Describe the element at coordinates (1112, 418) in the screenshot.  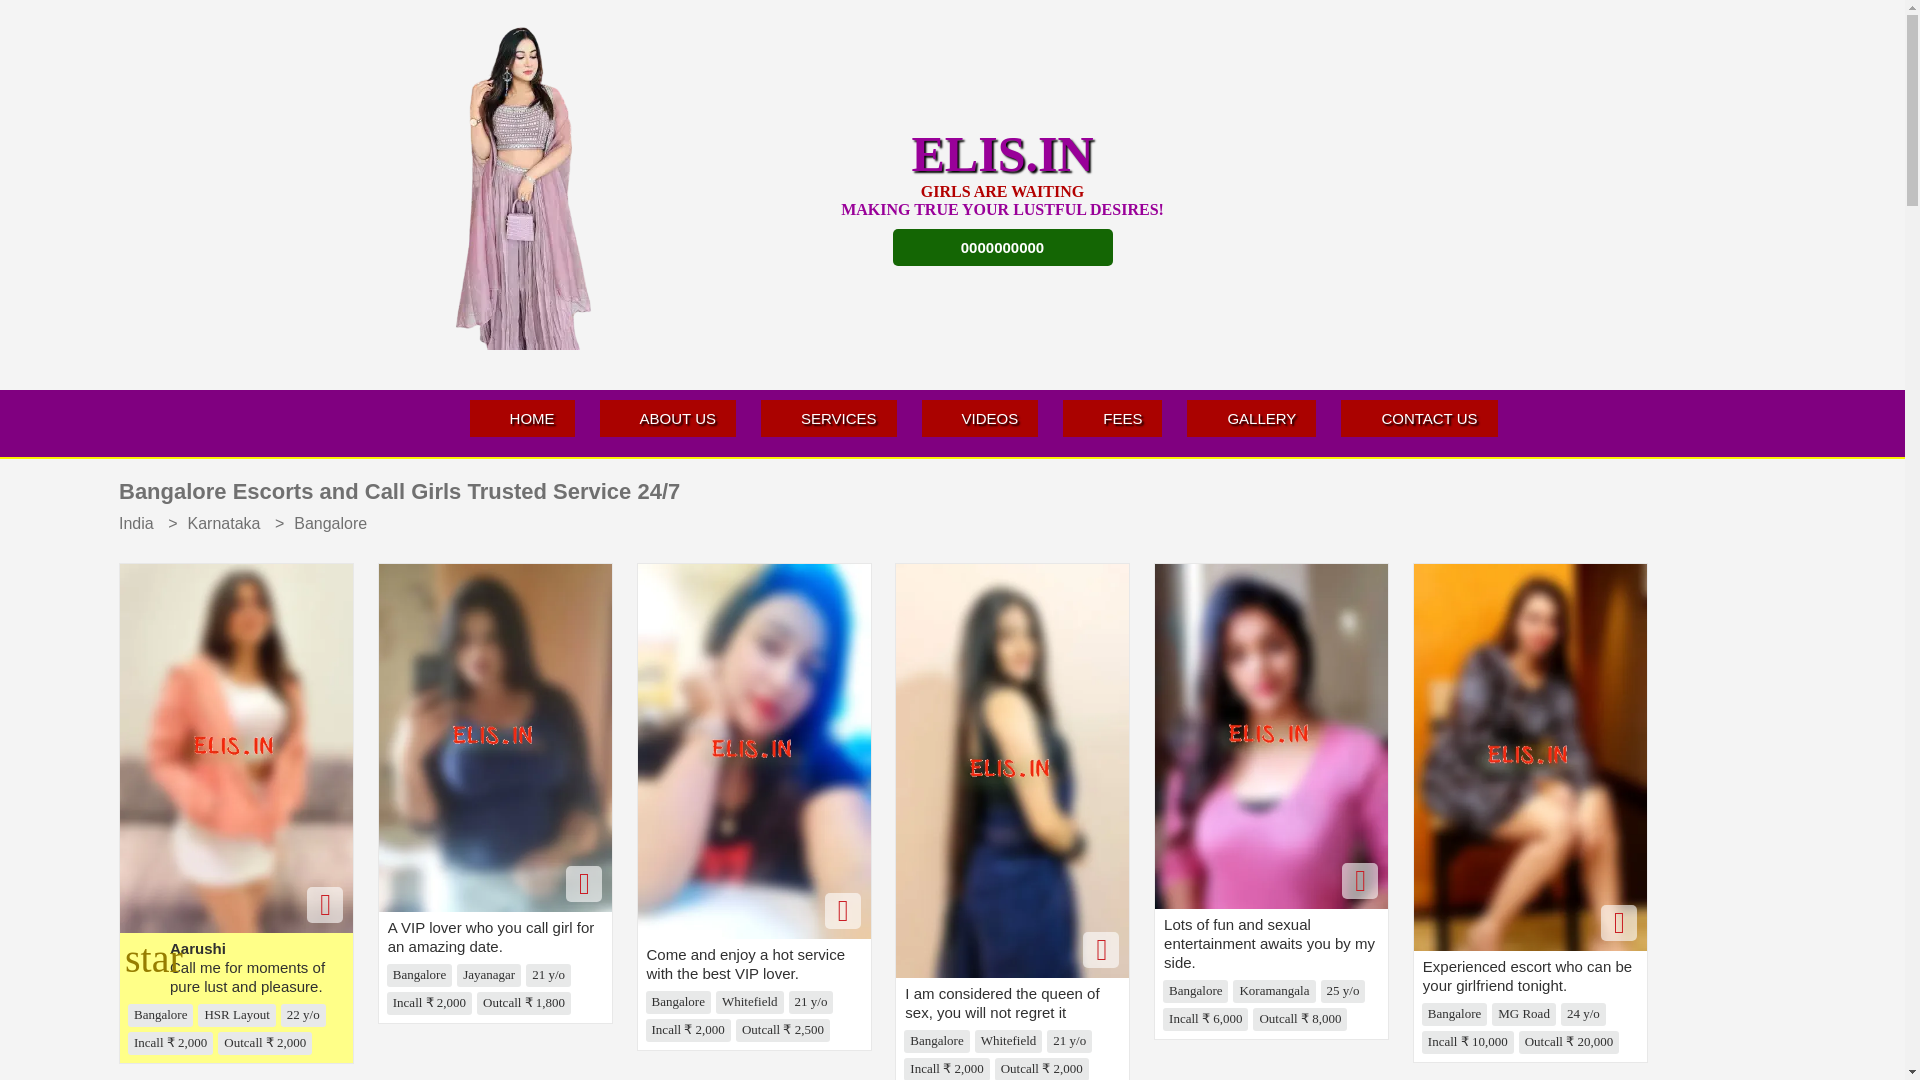
I see `FEES` at that location.